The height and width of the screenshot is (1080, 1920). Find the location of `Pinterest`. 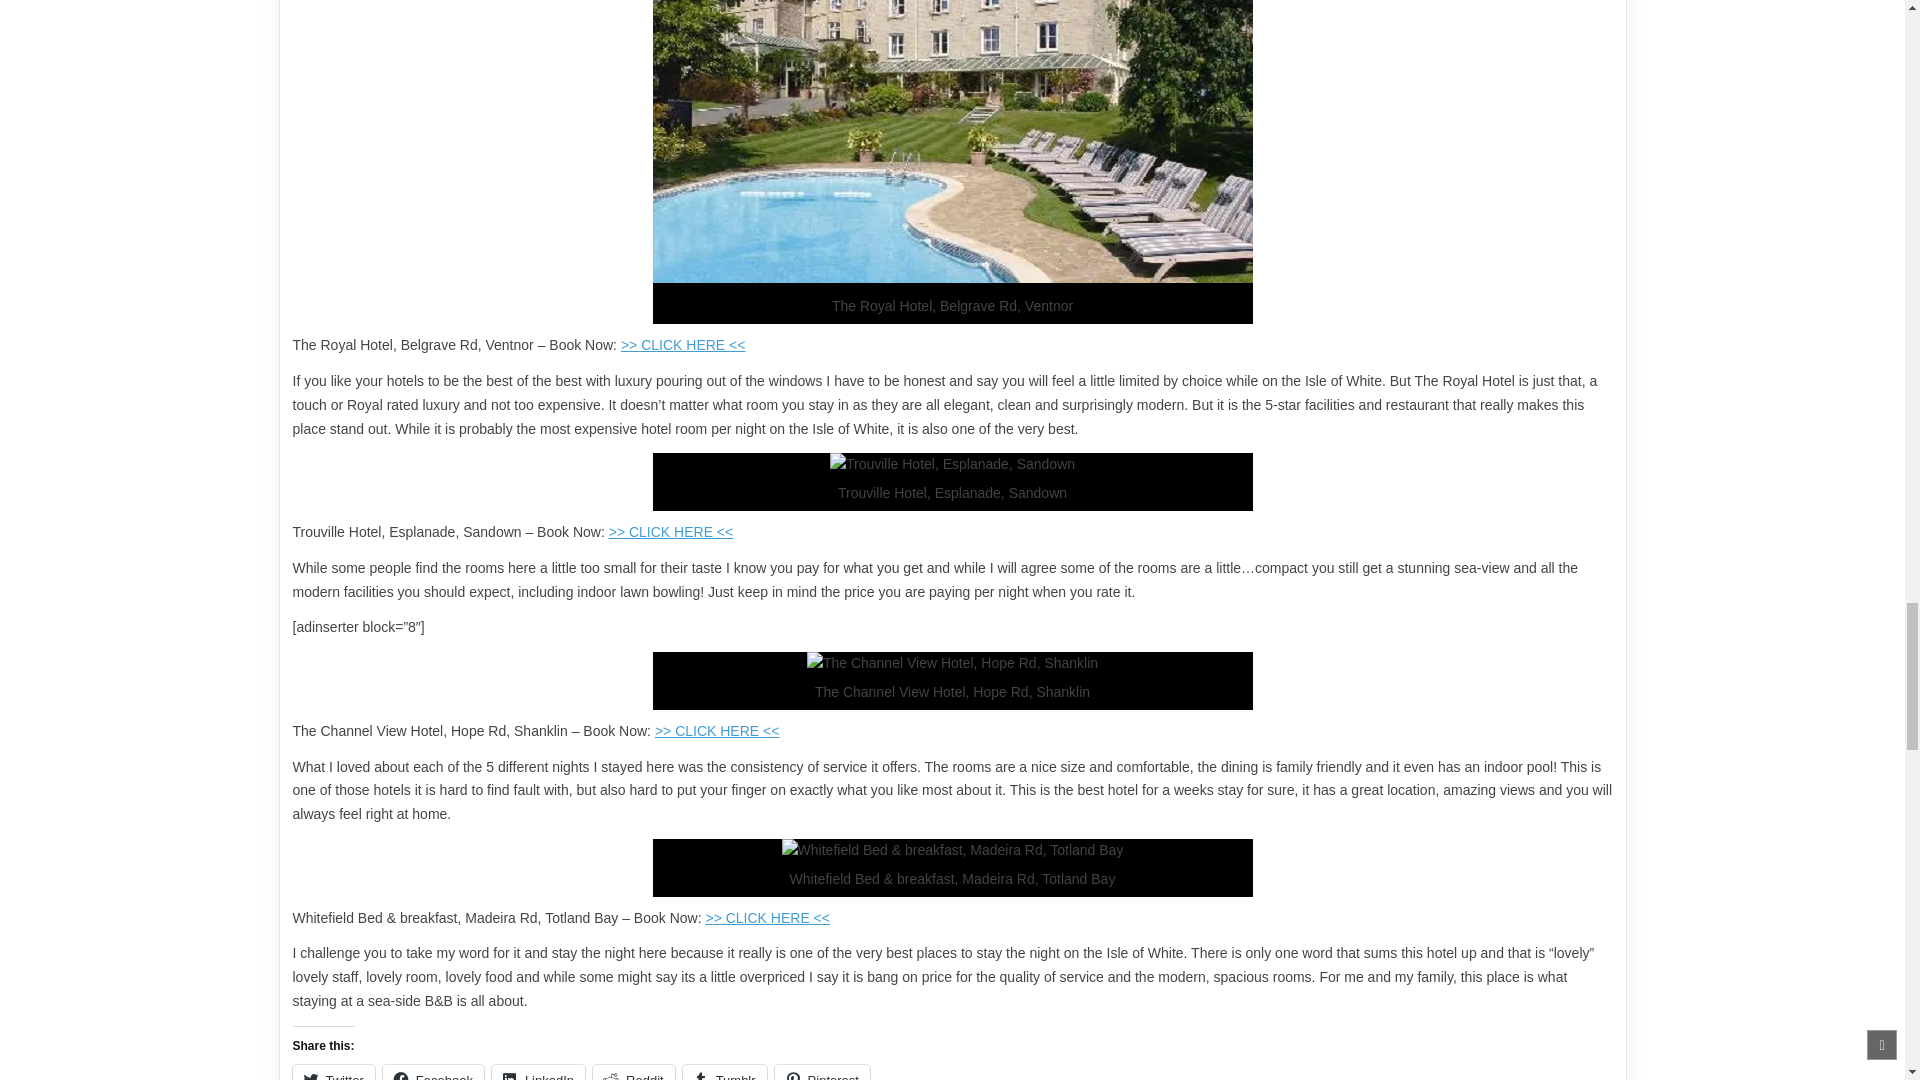

Pinterest is located at coordinates (822, 1072).